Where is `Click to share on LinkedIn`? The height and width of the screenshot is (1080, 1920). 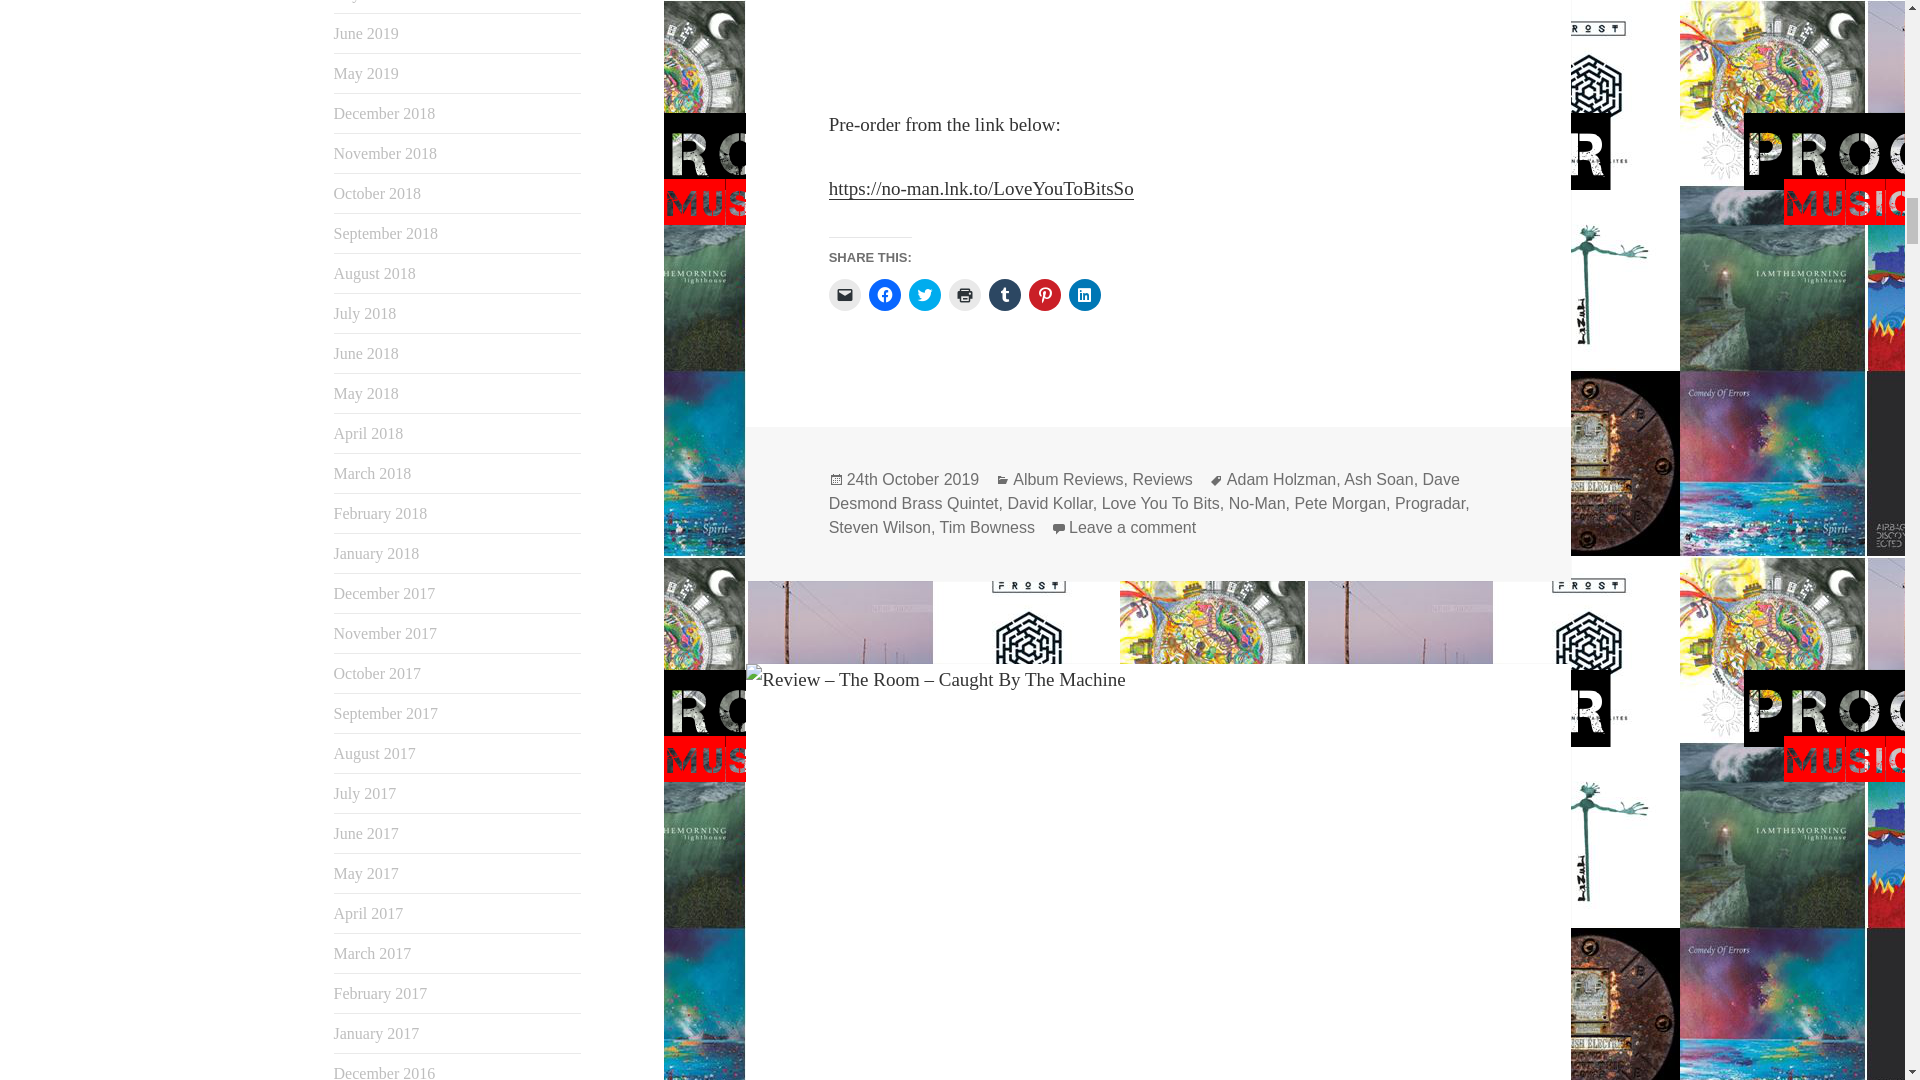
Click to share on LinkedIn is located at coordinates (1084, 294).